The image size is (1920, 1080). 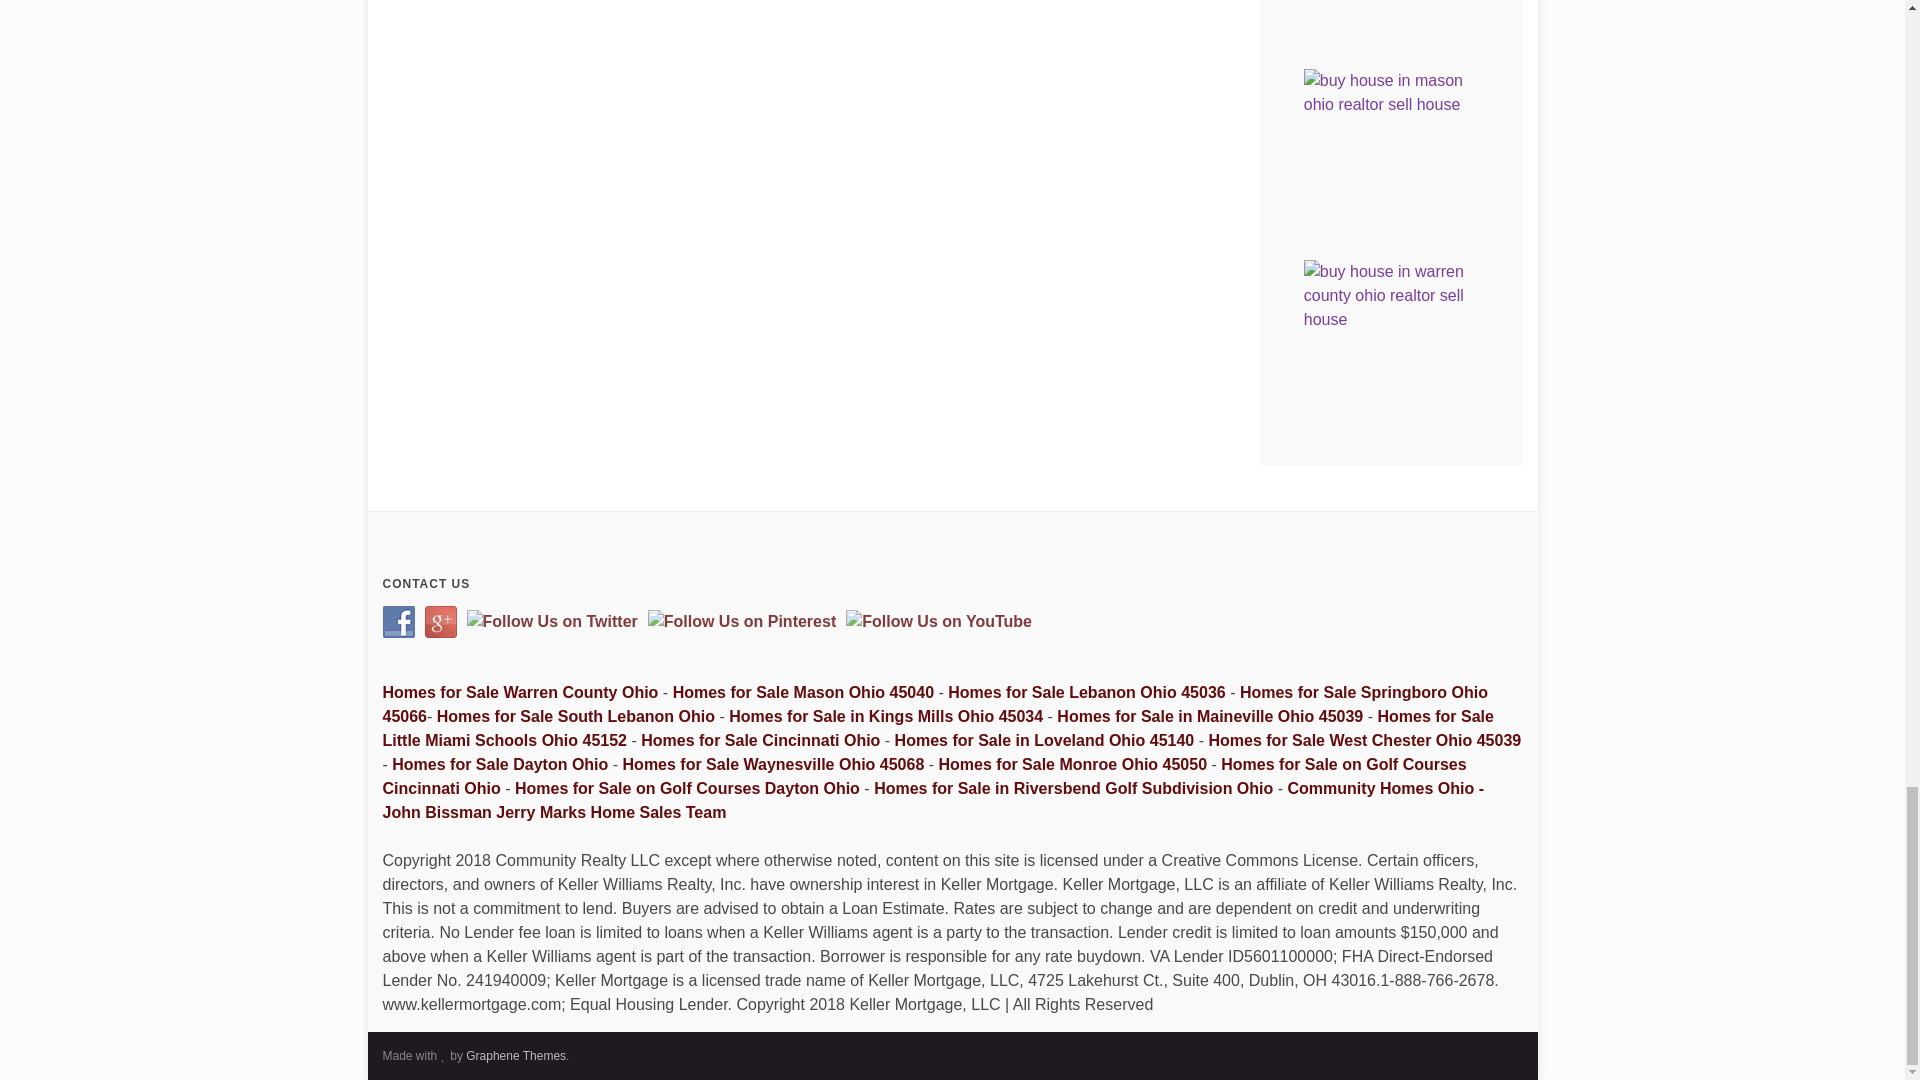 I want to click on Follow Us on Facebook, so click(x=398, y=622).